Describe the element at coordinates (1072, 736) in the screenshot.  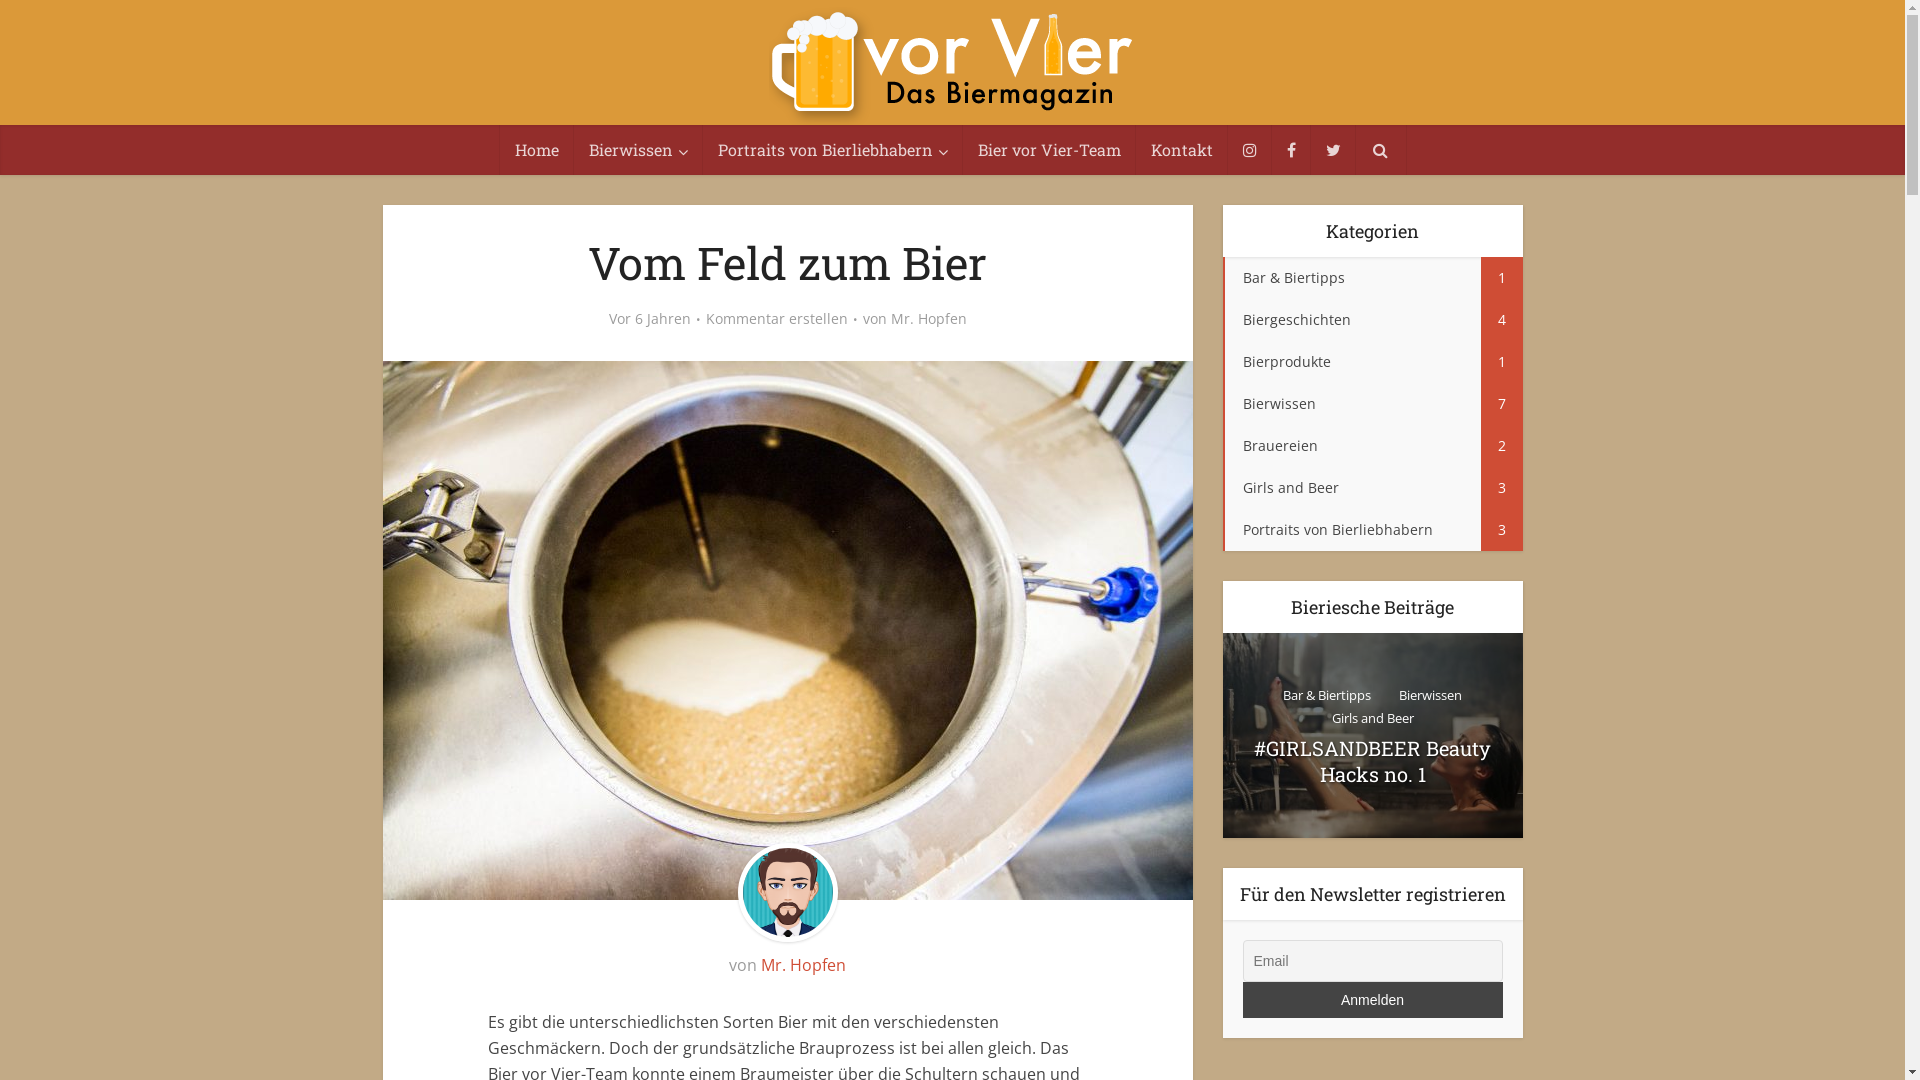
I see `Die Wirkung von Bier` at that location.